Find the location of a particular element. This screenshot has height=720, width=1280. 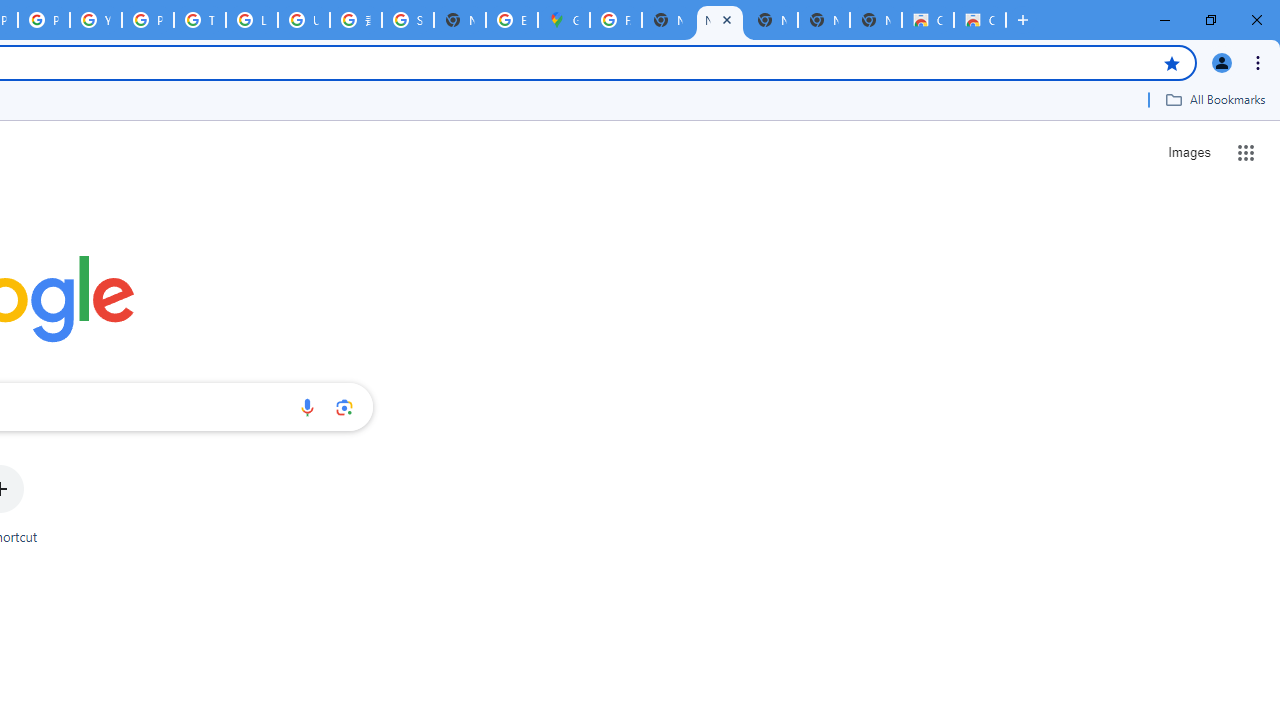

Minimize is located at coordinates (1165, 20).